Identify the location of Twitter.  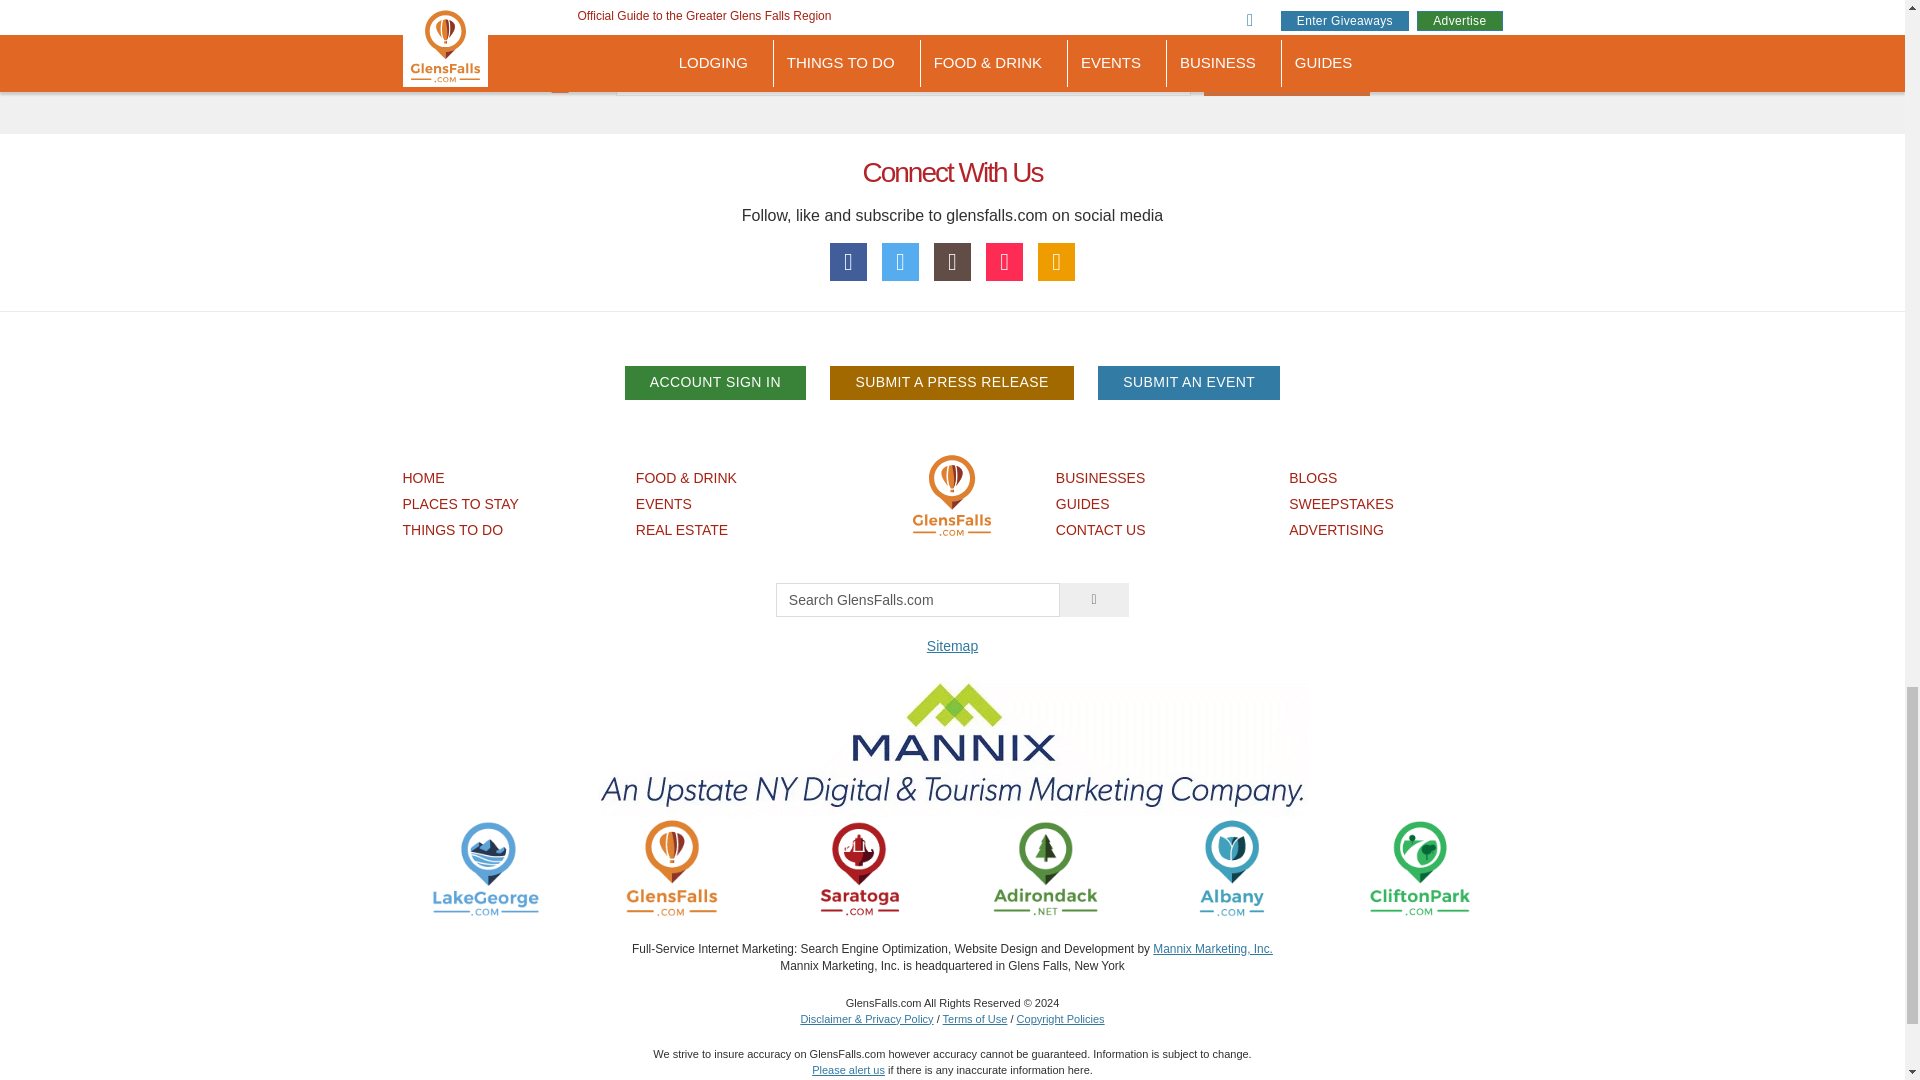
(900, 262).